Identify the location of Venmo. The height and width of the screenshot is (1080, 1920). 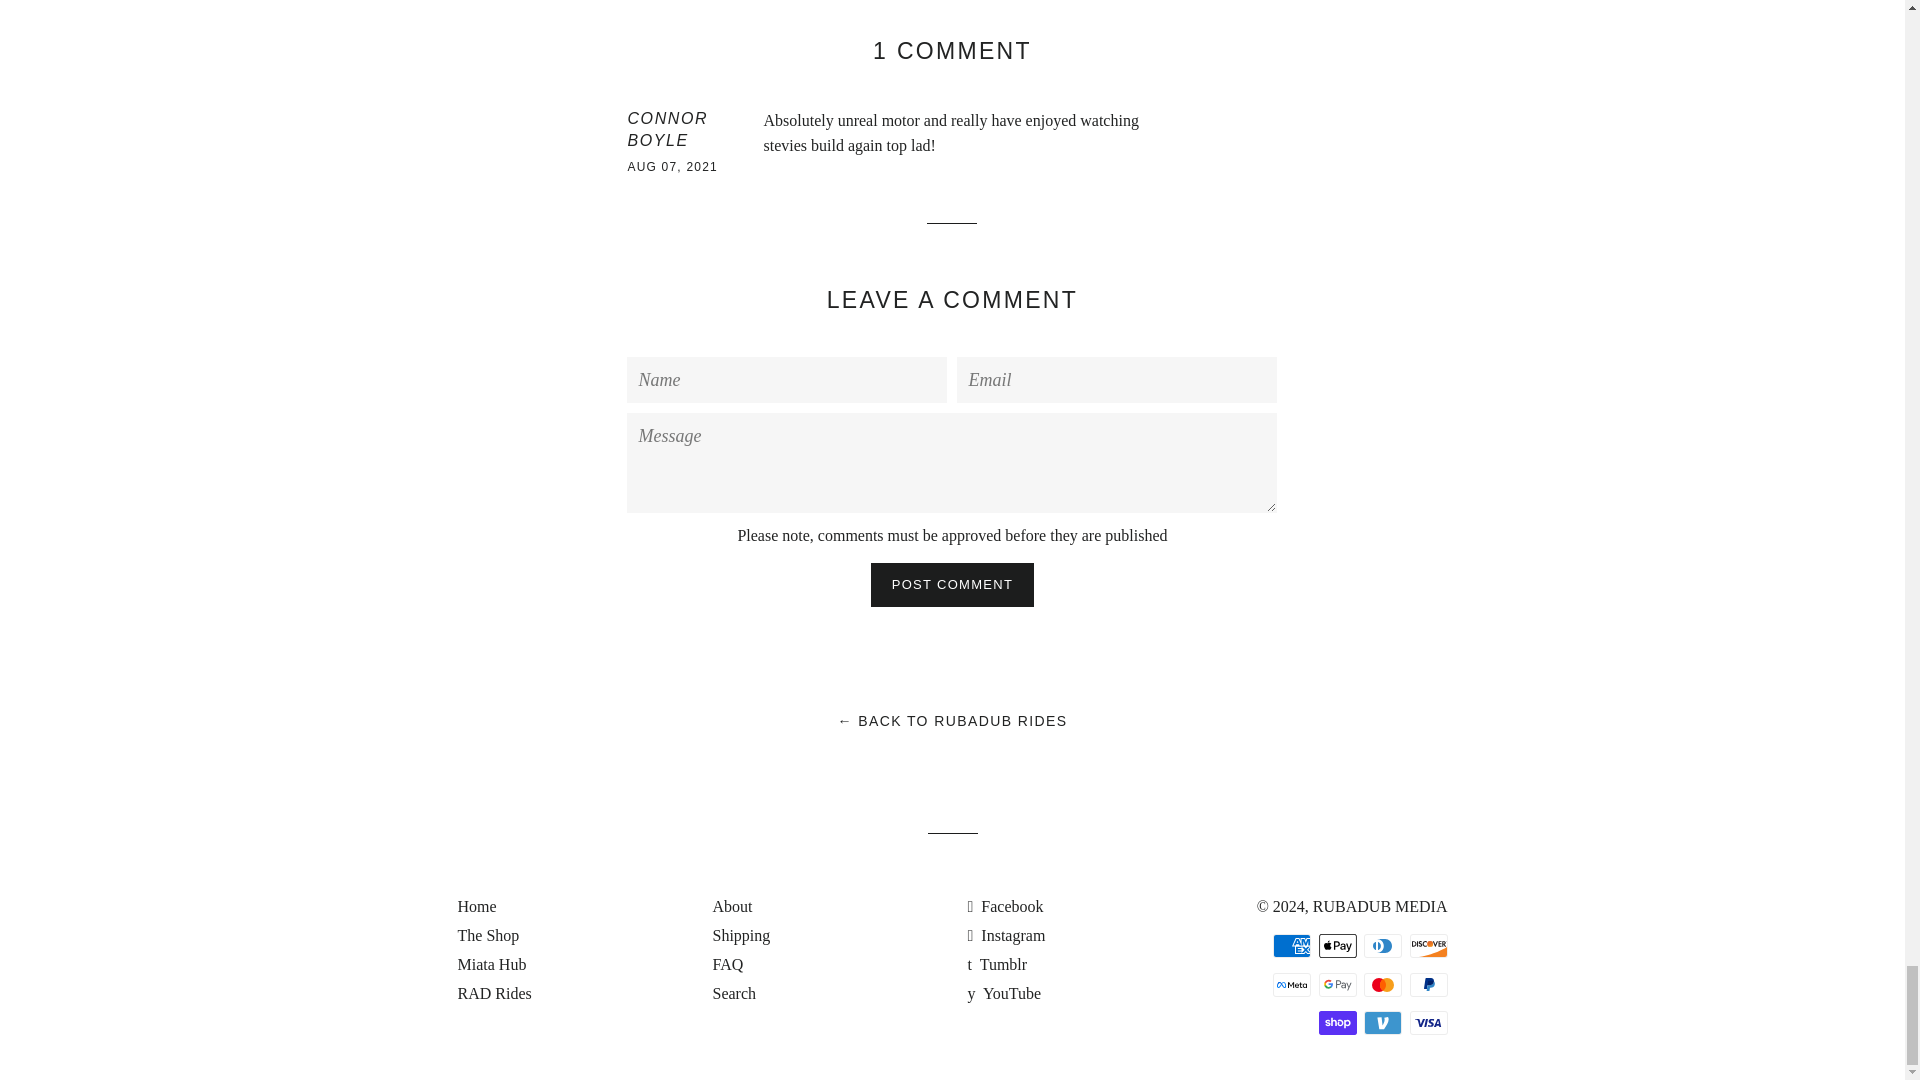
(1382, 1022).